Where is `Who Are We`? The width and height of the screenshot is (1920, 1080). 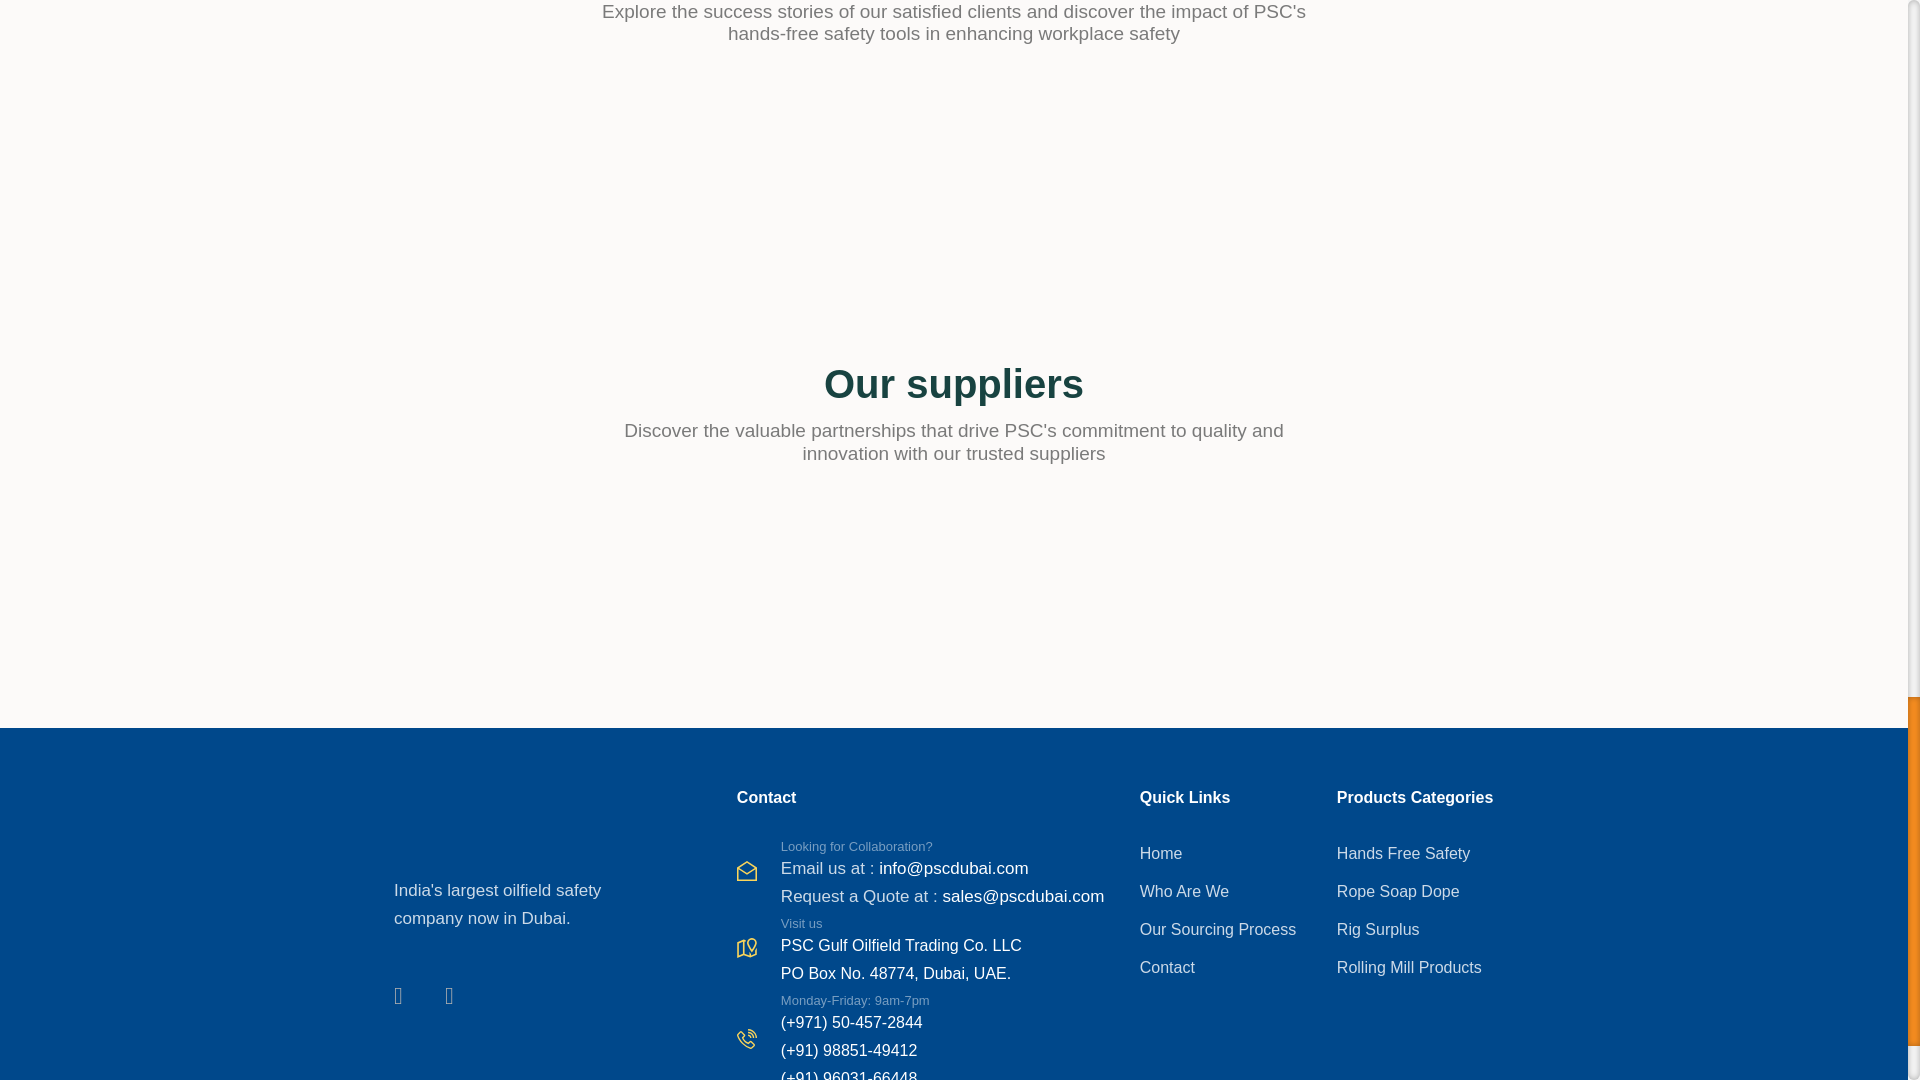
Who Are We is located at coordinates (1228, 892).